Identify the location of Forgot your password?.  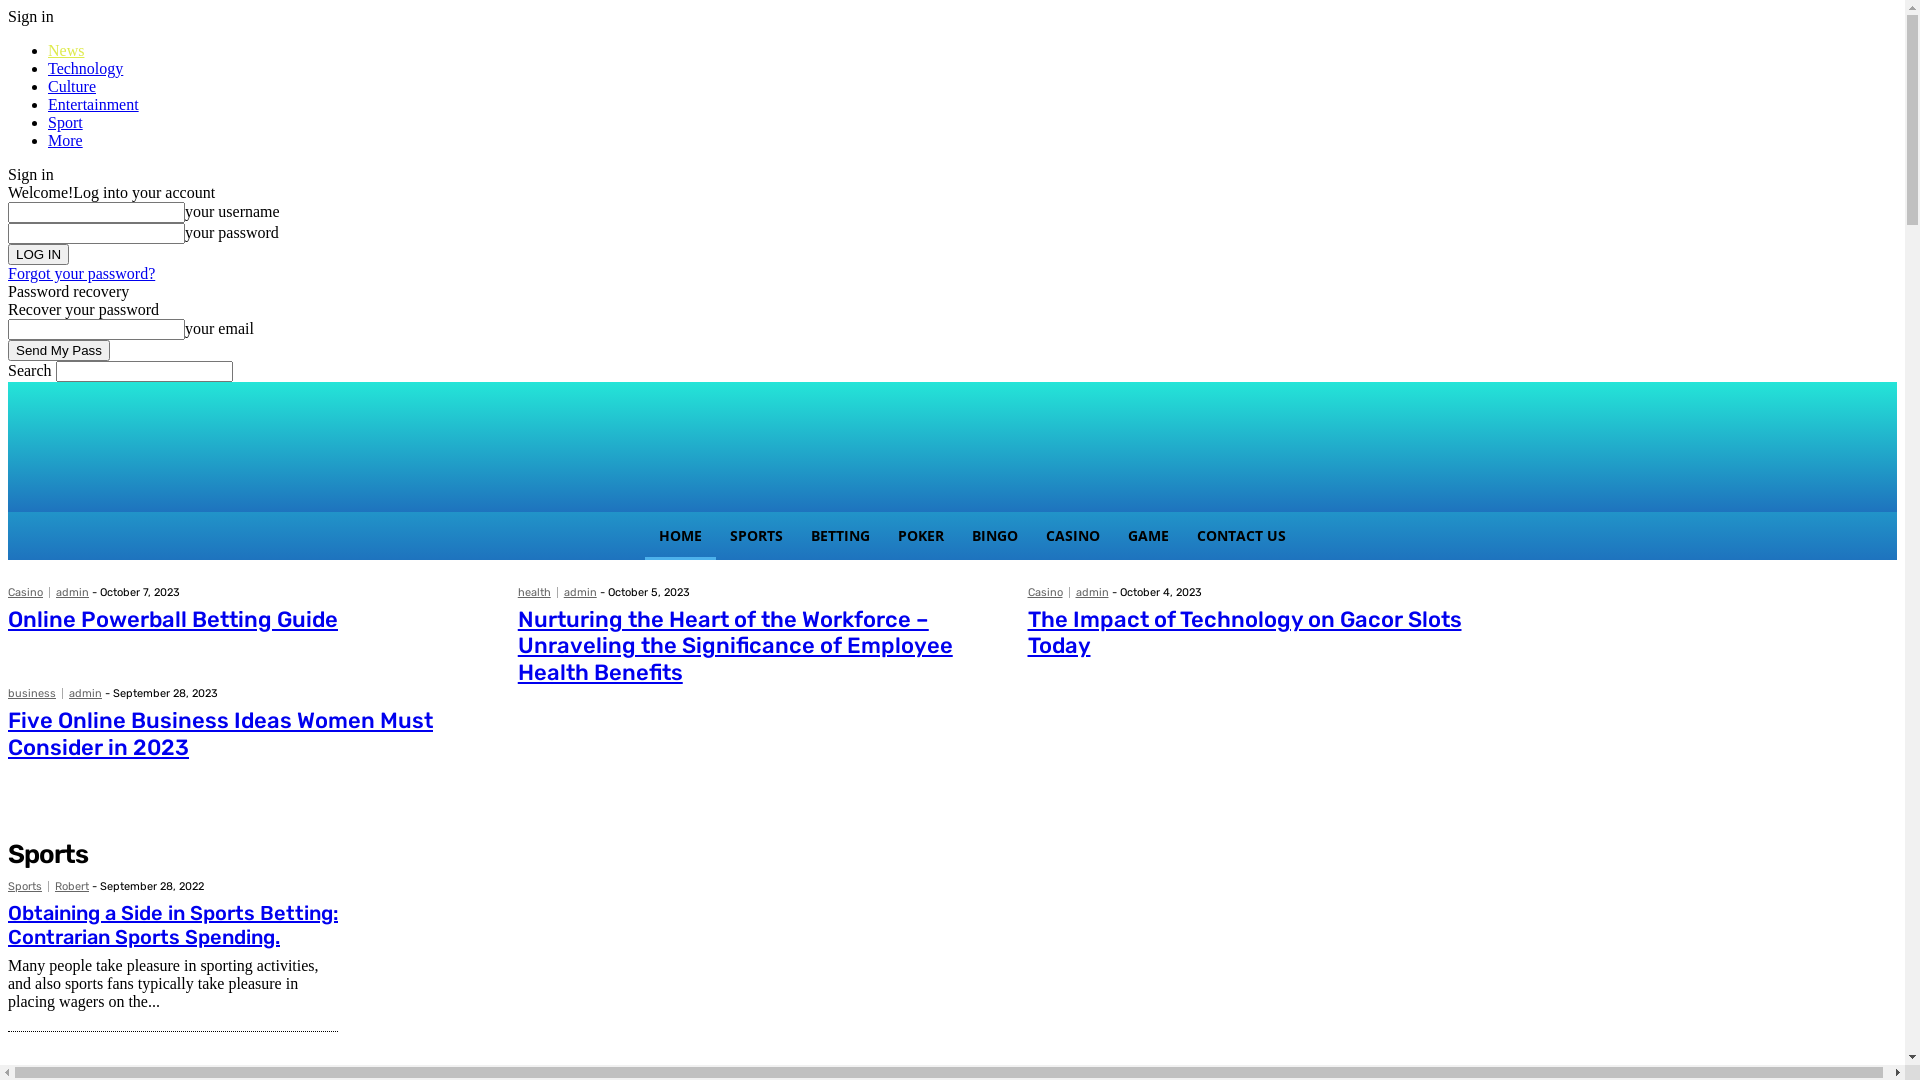
(82, 274).